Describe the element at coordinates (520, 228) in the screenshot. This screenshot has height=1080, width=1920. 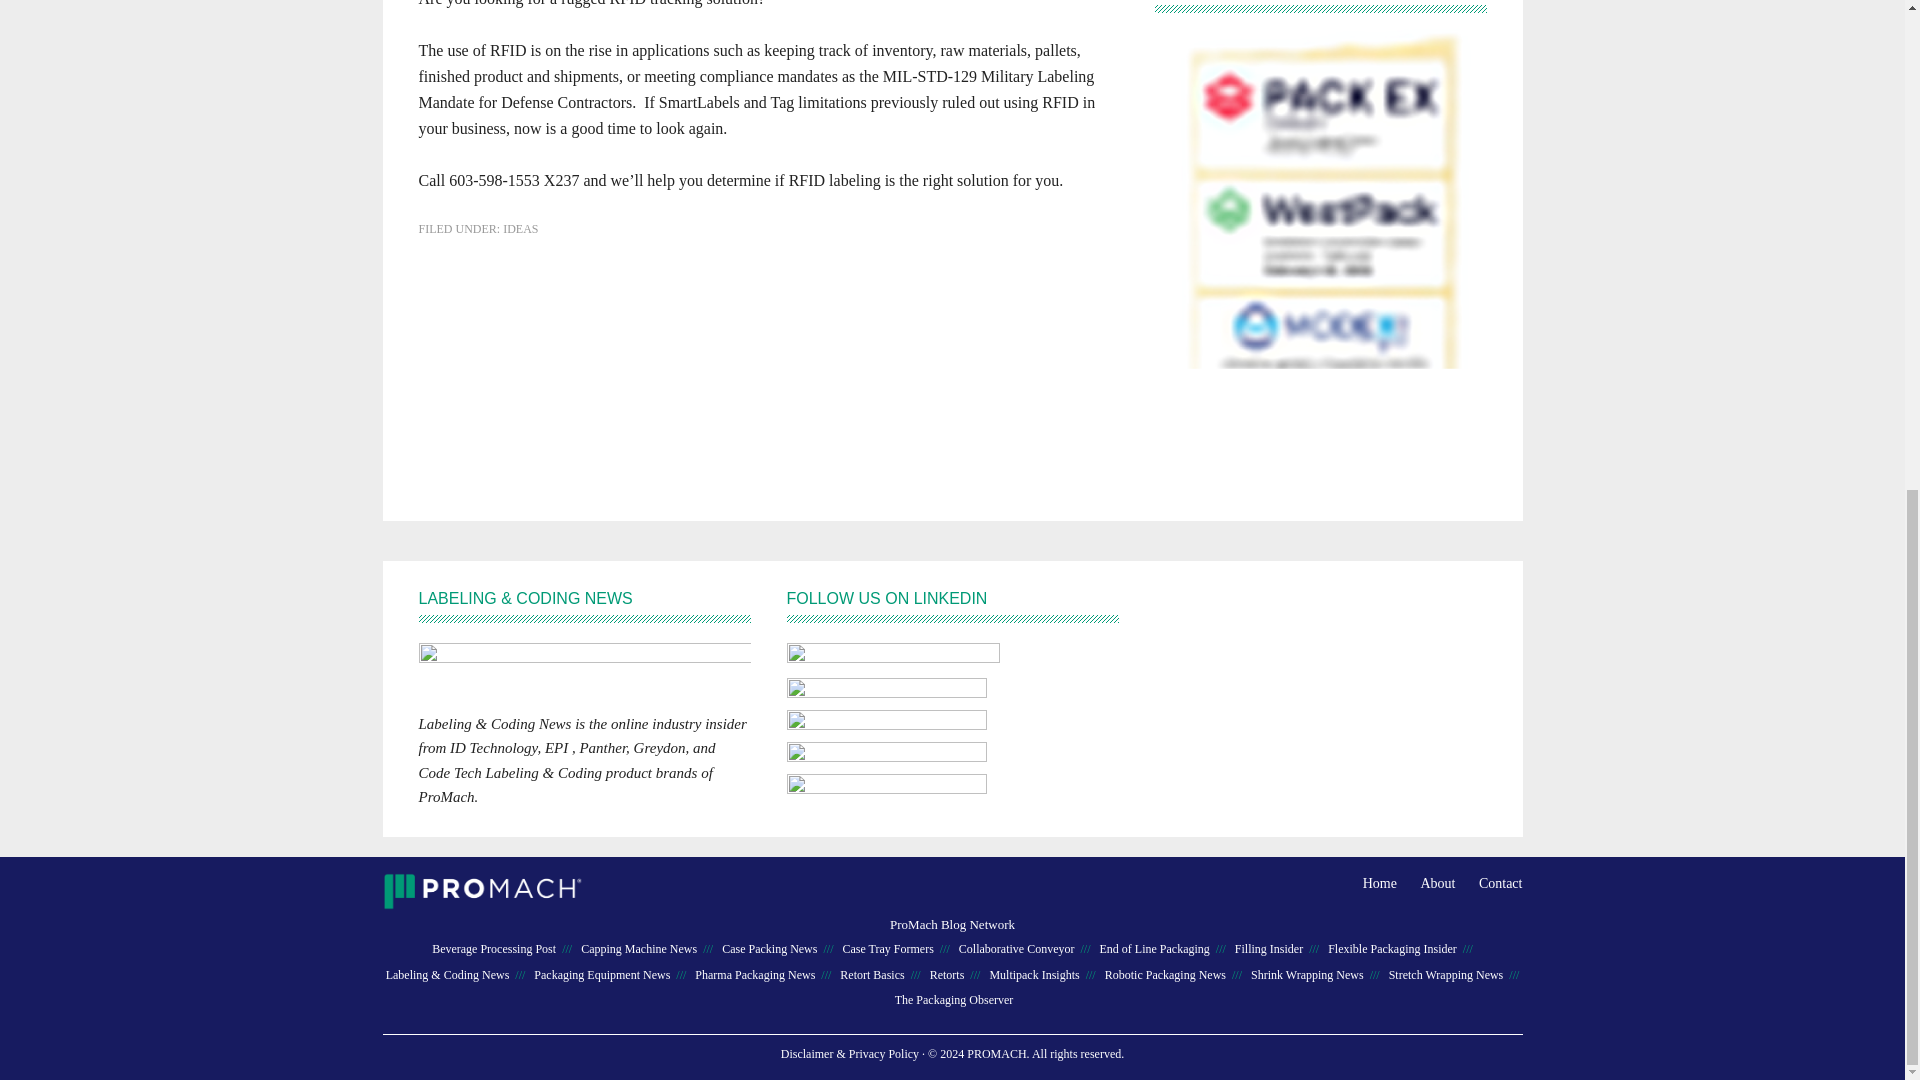
I see `IDEAS` at that location.